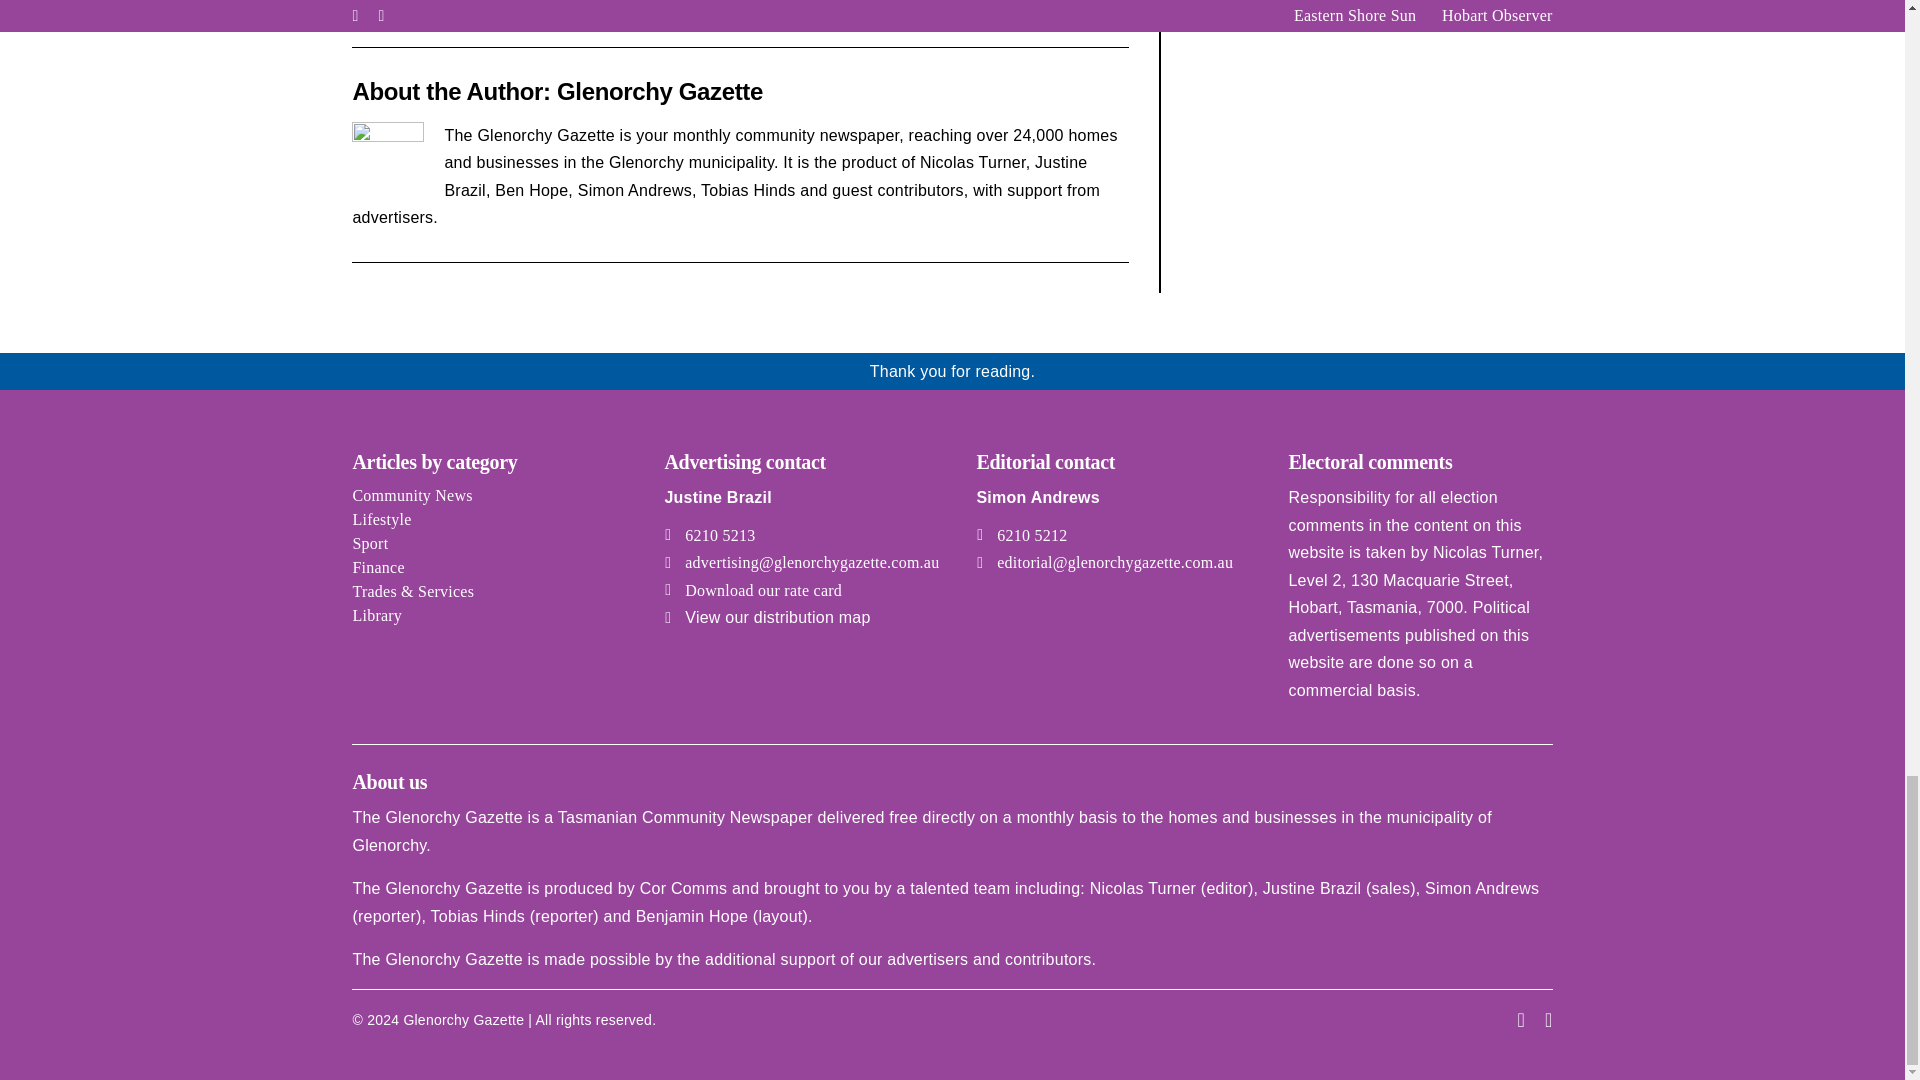 This screenshot has width=1920, height=1080. What do you see at coordinates (1088, 14) in the screenshot?
I see `Twitter` at bounding box center [1088, 14].